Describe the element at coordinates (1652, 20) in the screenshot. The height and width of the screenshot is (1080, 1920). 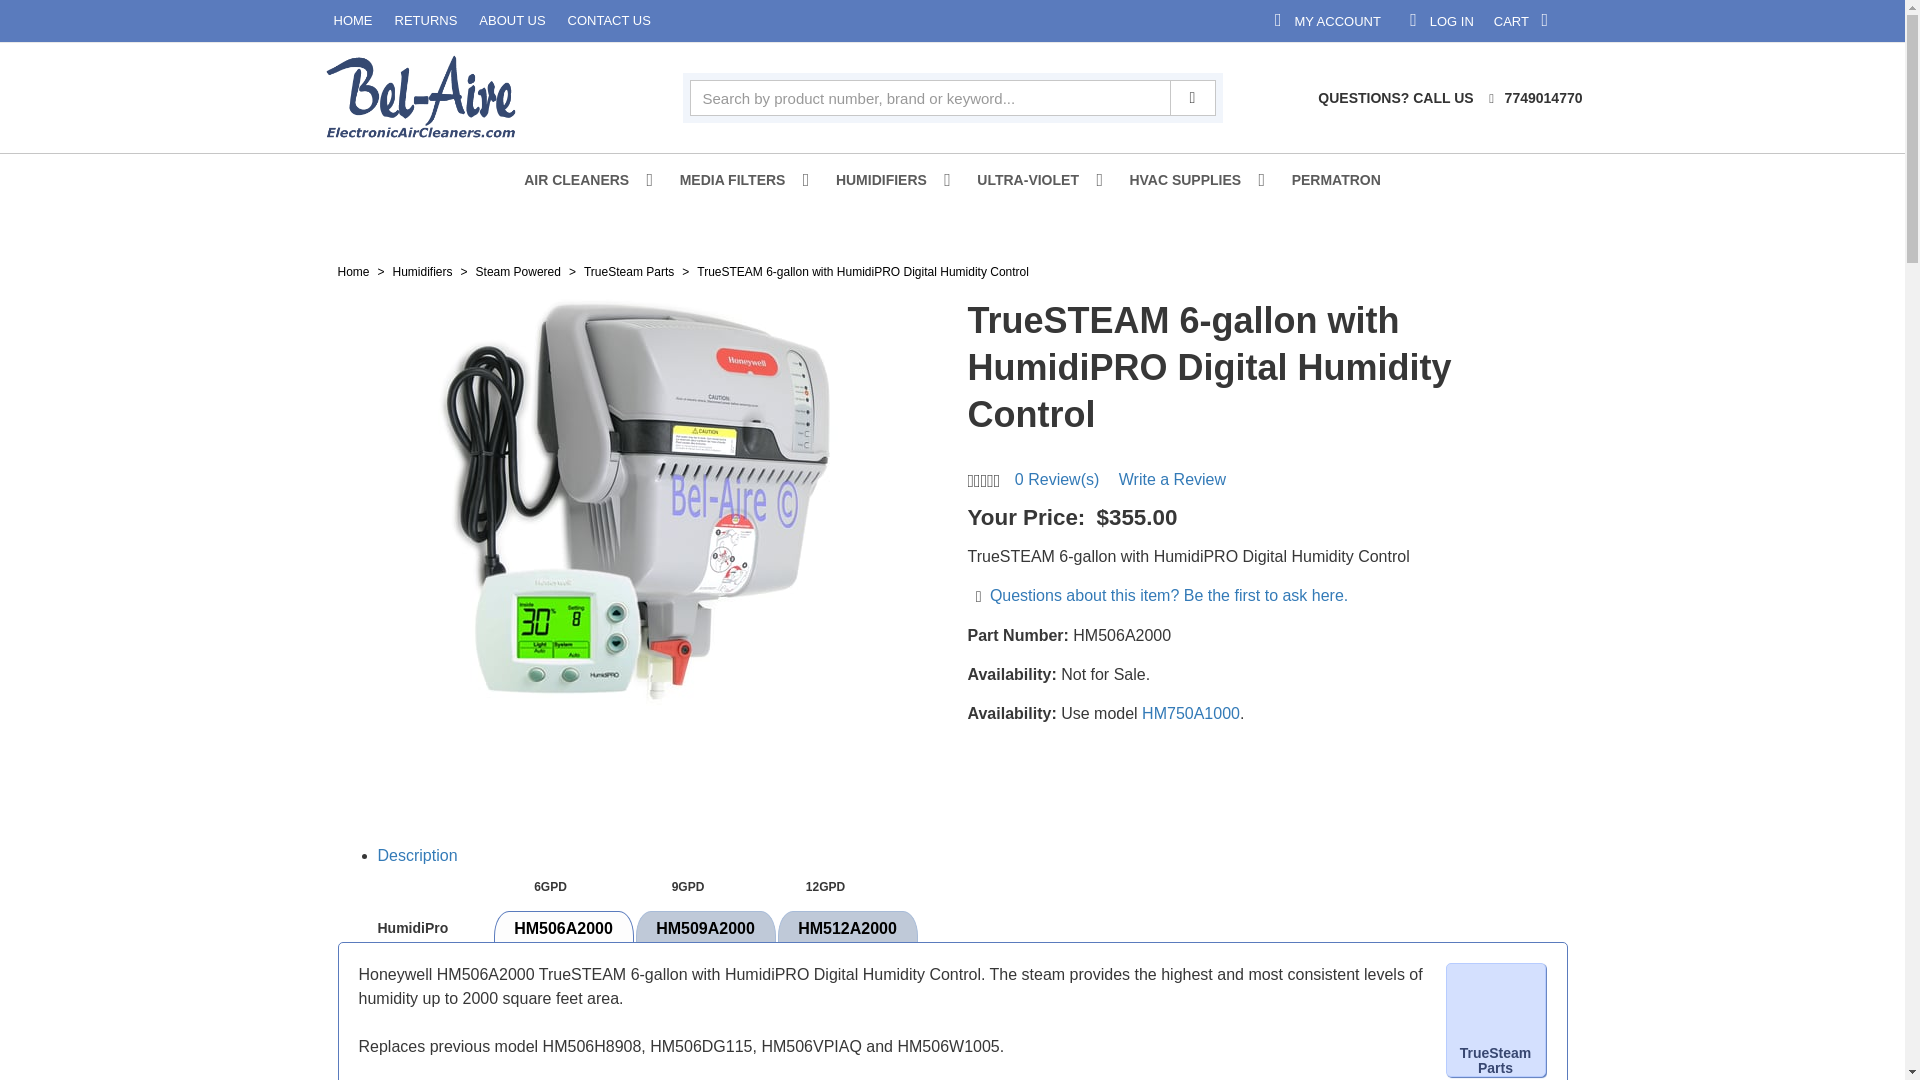
I see `HUMIDIFIERS` at that location.